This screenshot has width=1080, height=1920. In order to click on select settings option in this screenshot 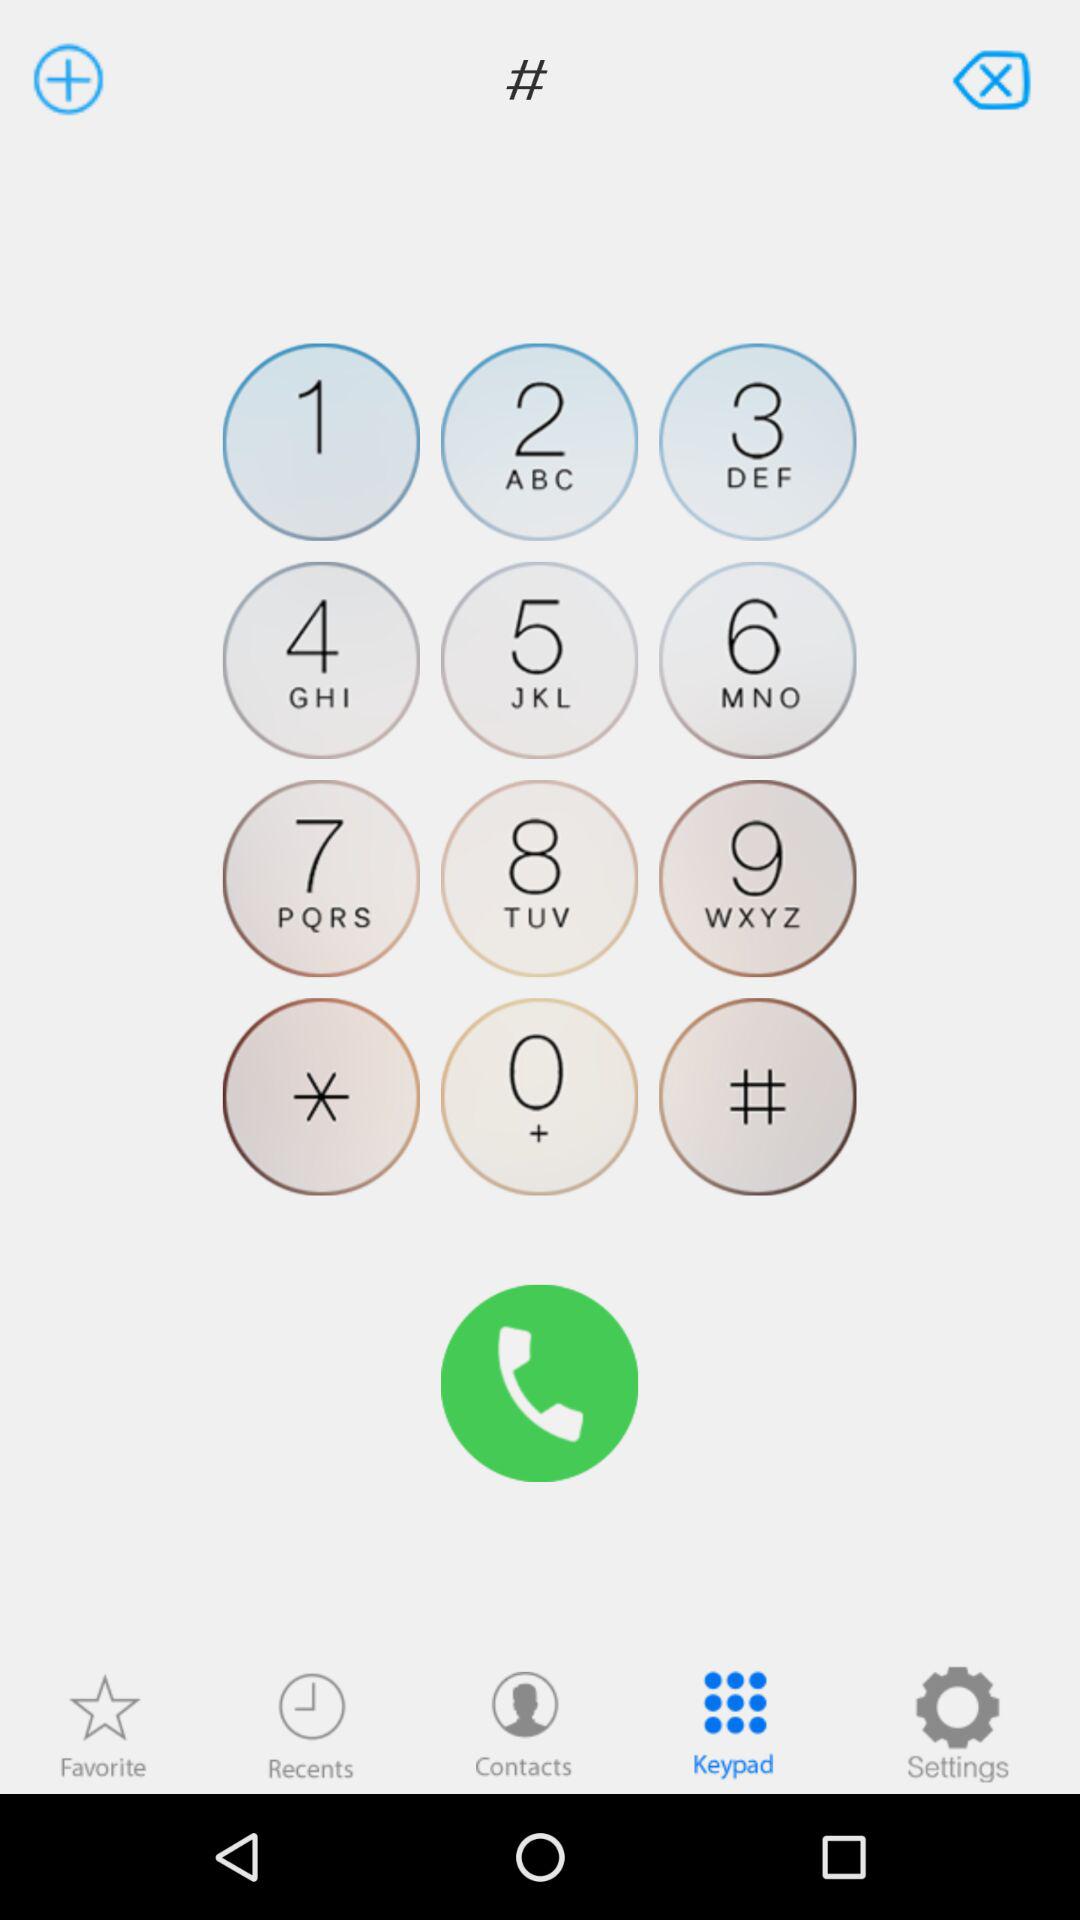, I will do `click(957, 1724)`.